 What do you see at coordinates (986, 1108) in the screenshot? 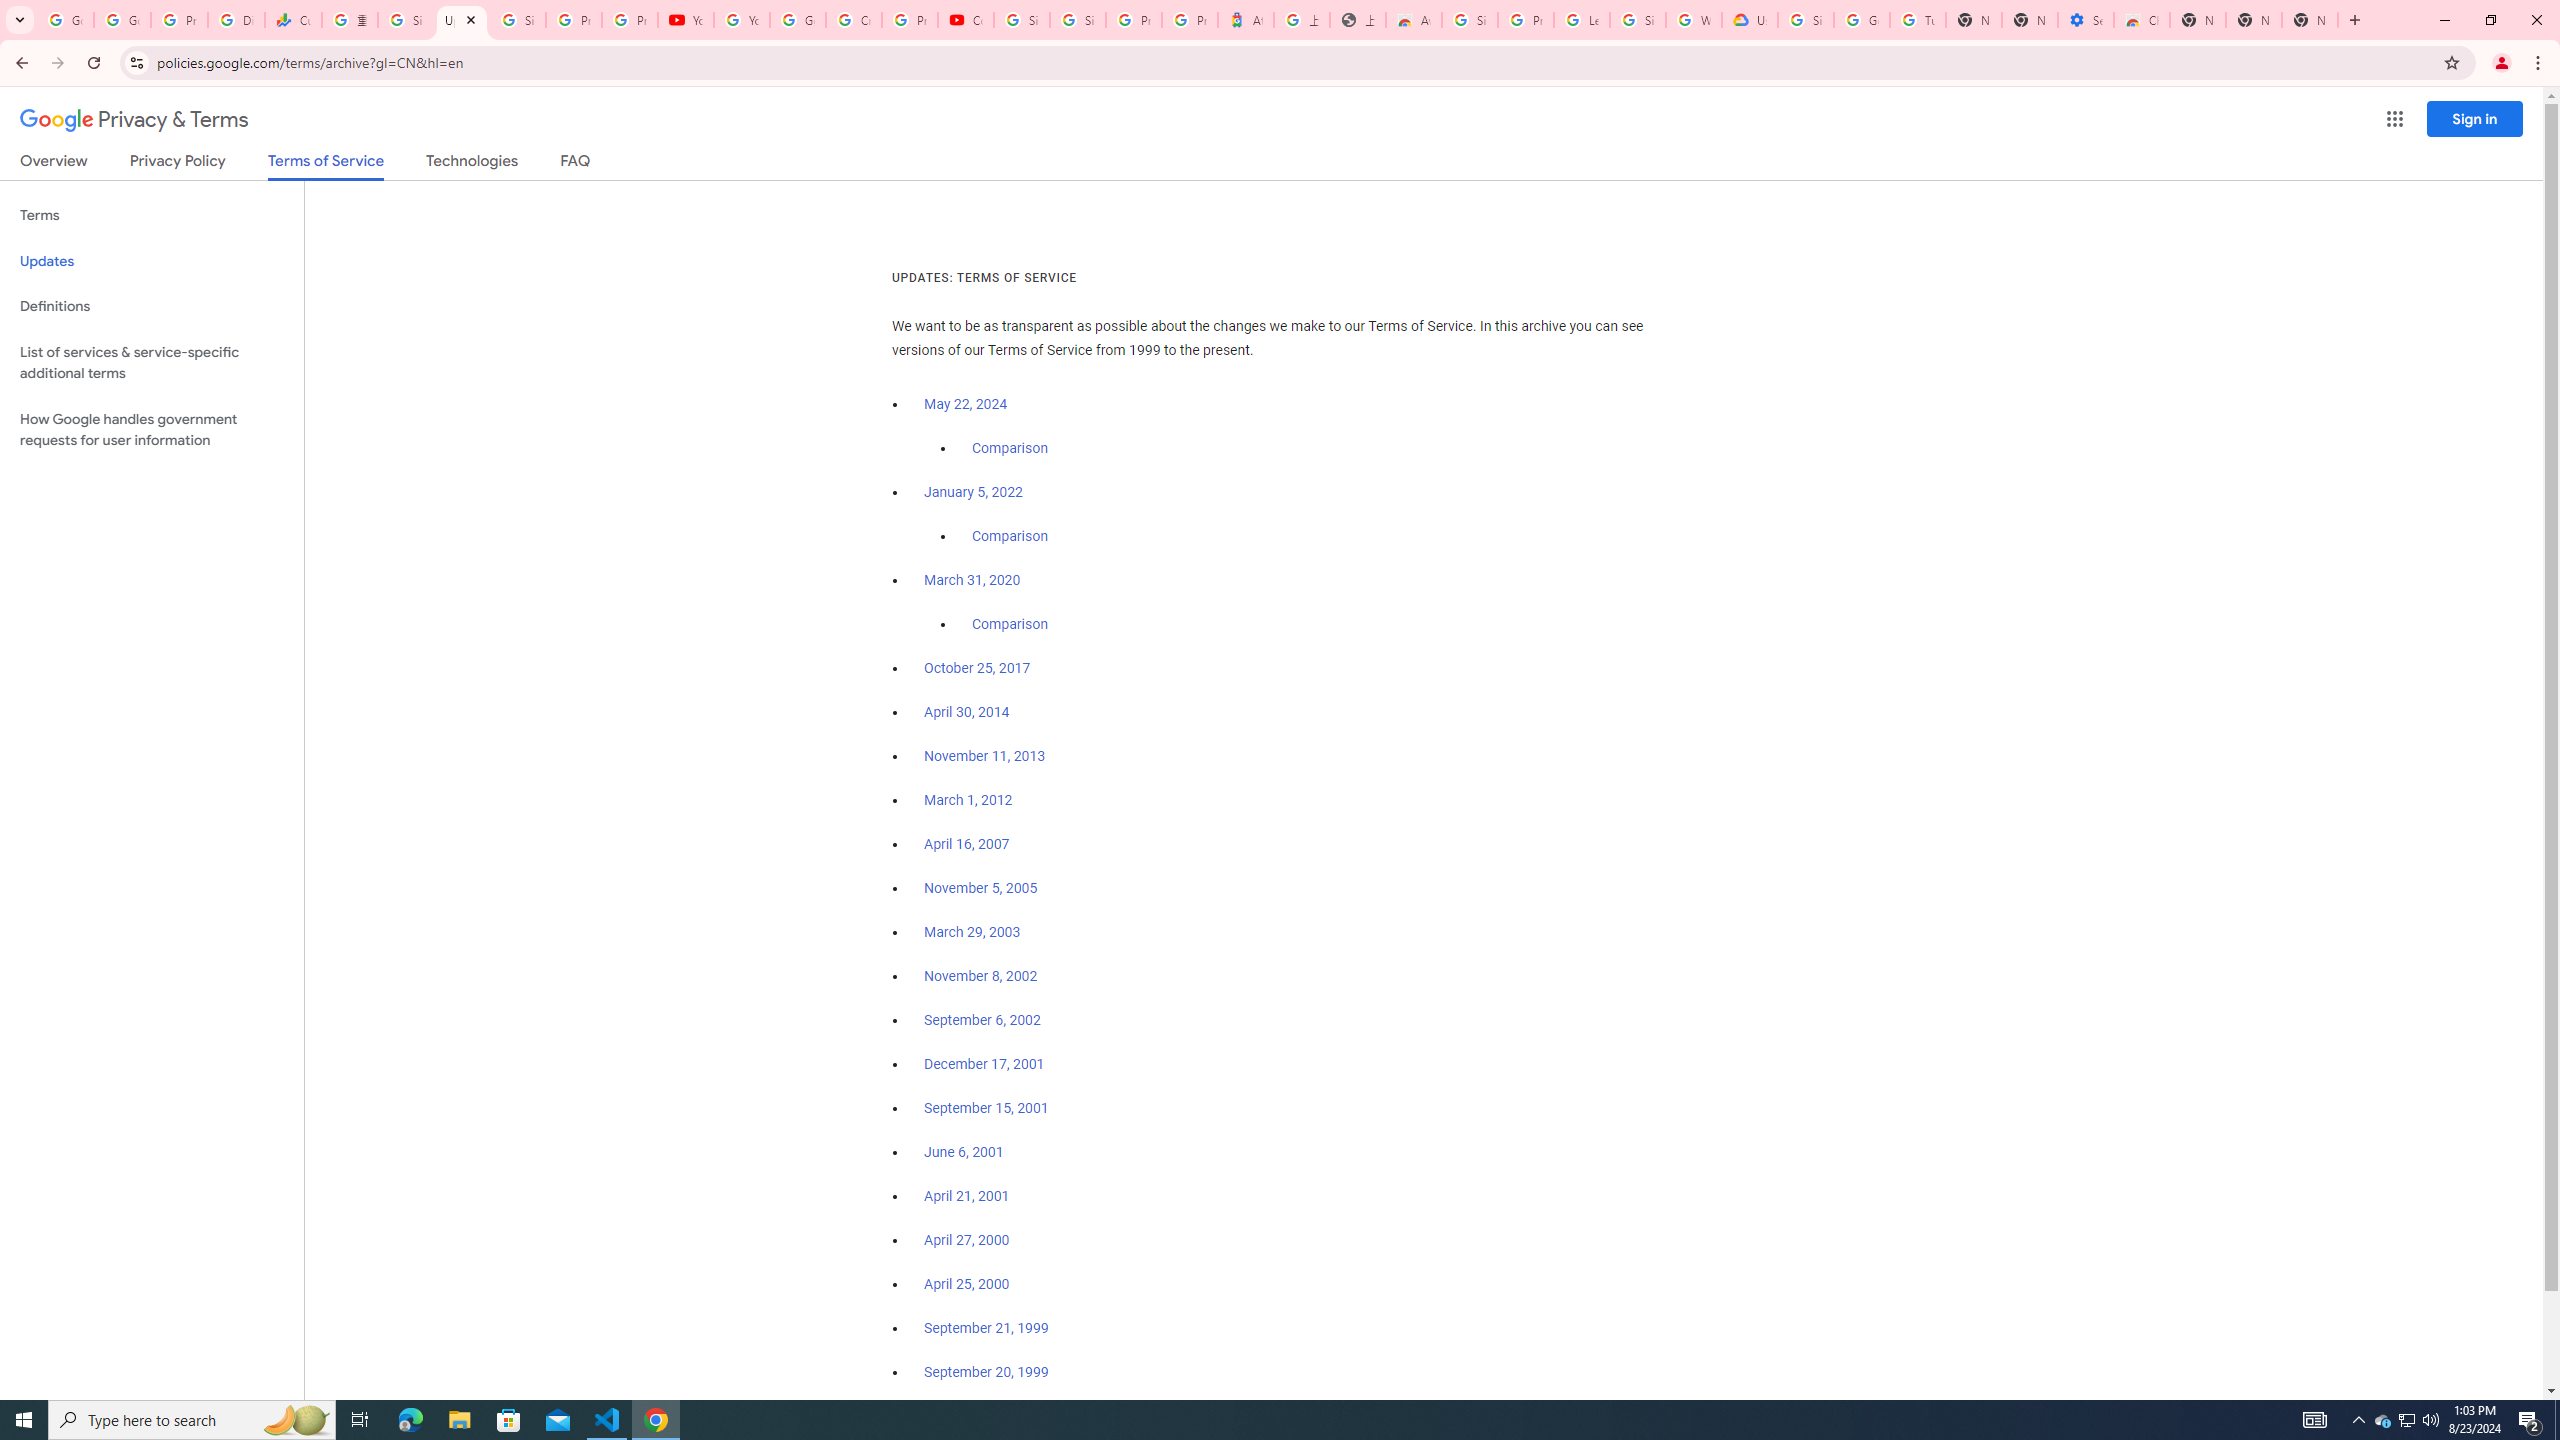
I see `September 15, 2001` at bounding box center [986, 1108].